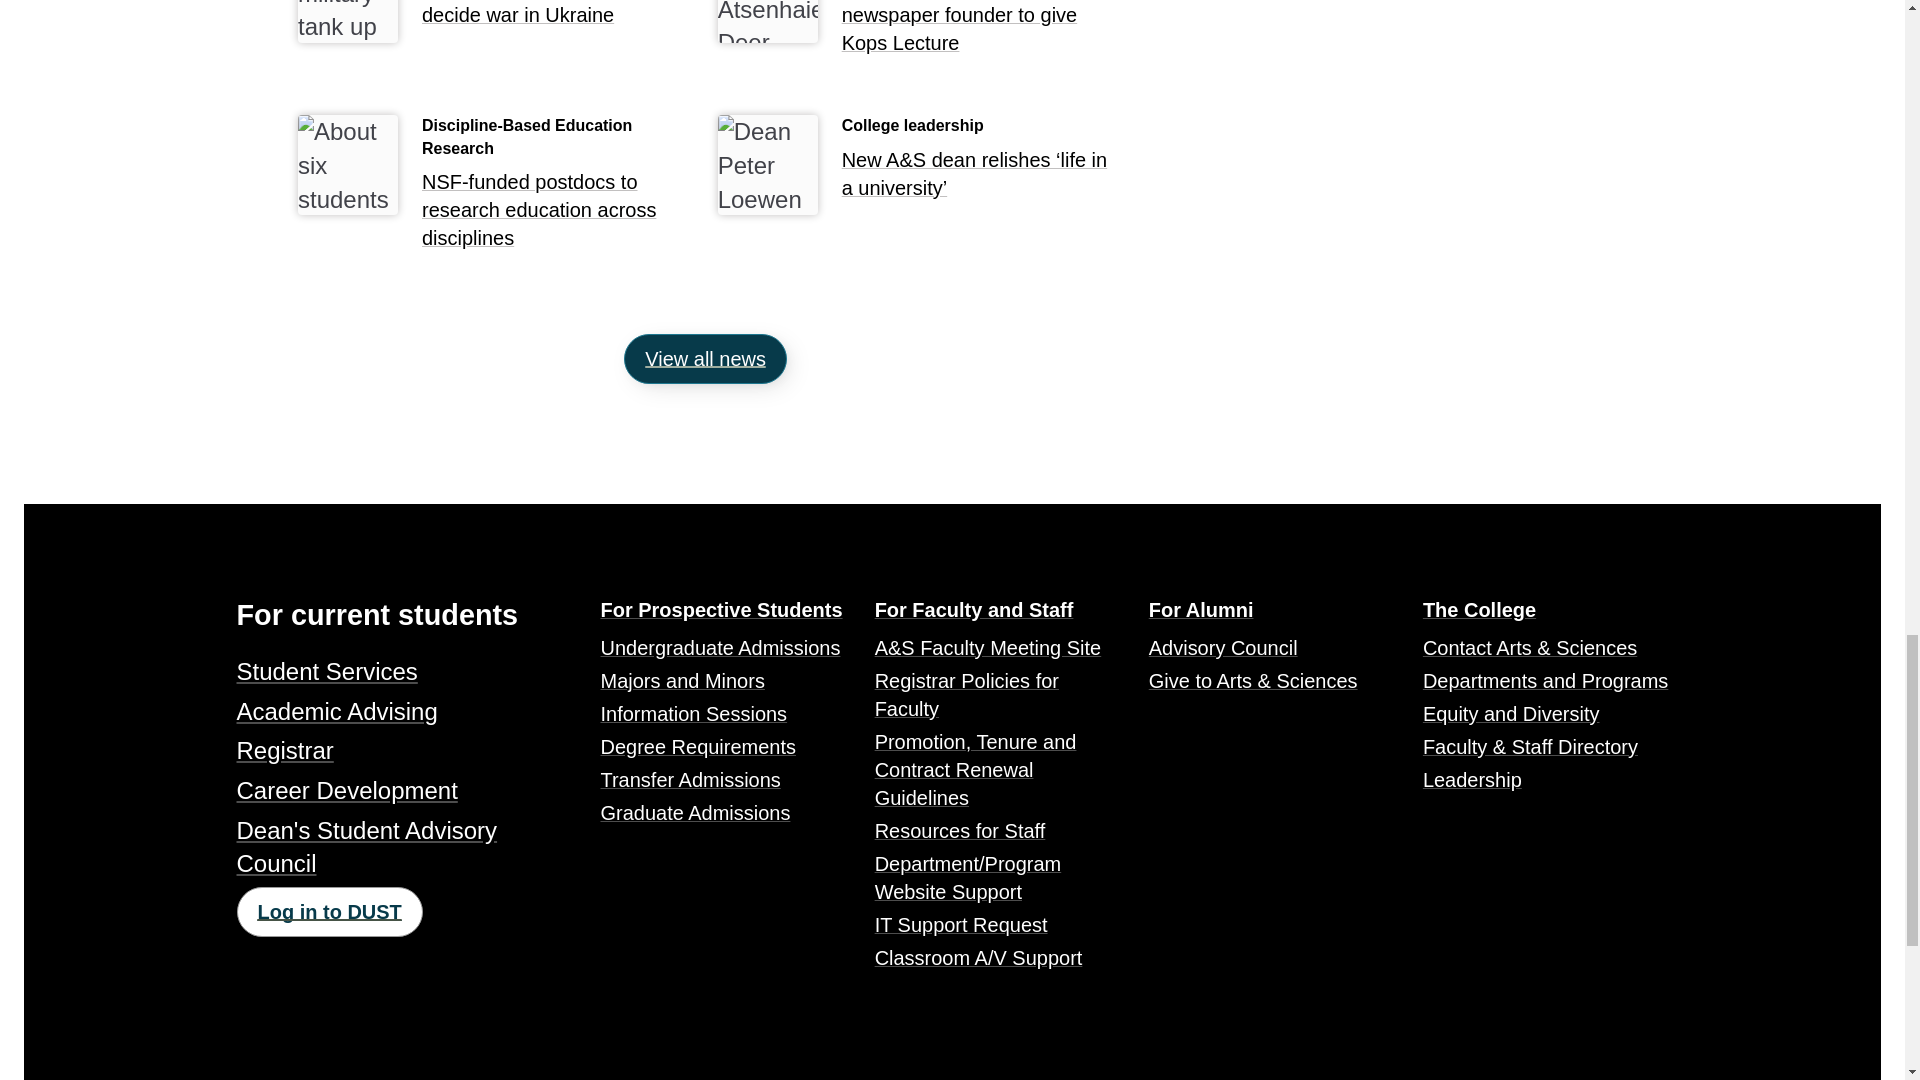 This screenshot has width=1920, height=1080. I want to click on Mohawk community newspaper founder to give Kops Lecture , so click(978, 33).